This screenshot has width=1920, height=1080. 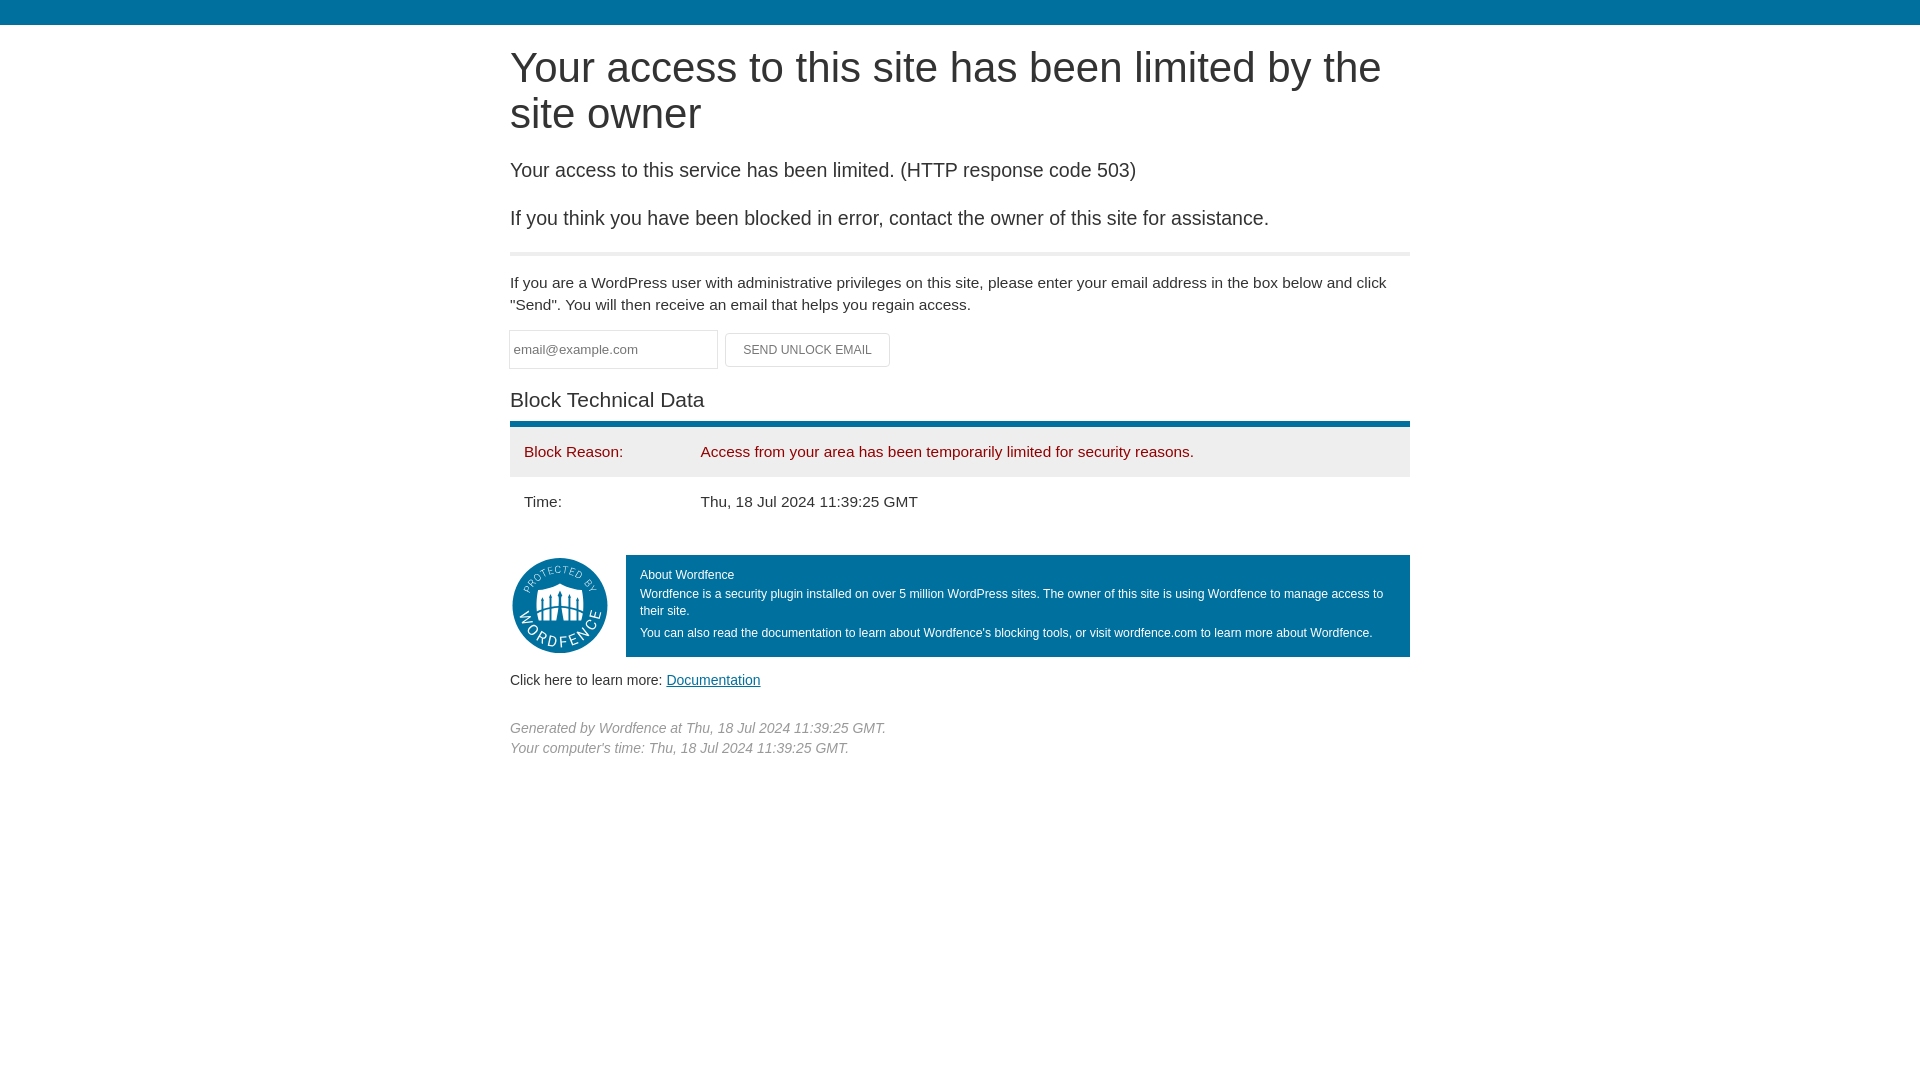 I want to click on Send Unlock Email, so click(x=808, y=350).